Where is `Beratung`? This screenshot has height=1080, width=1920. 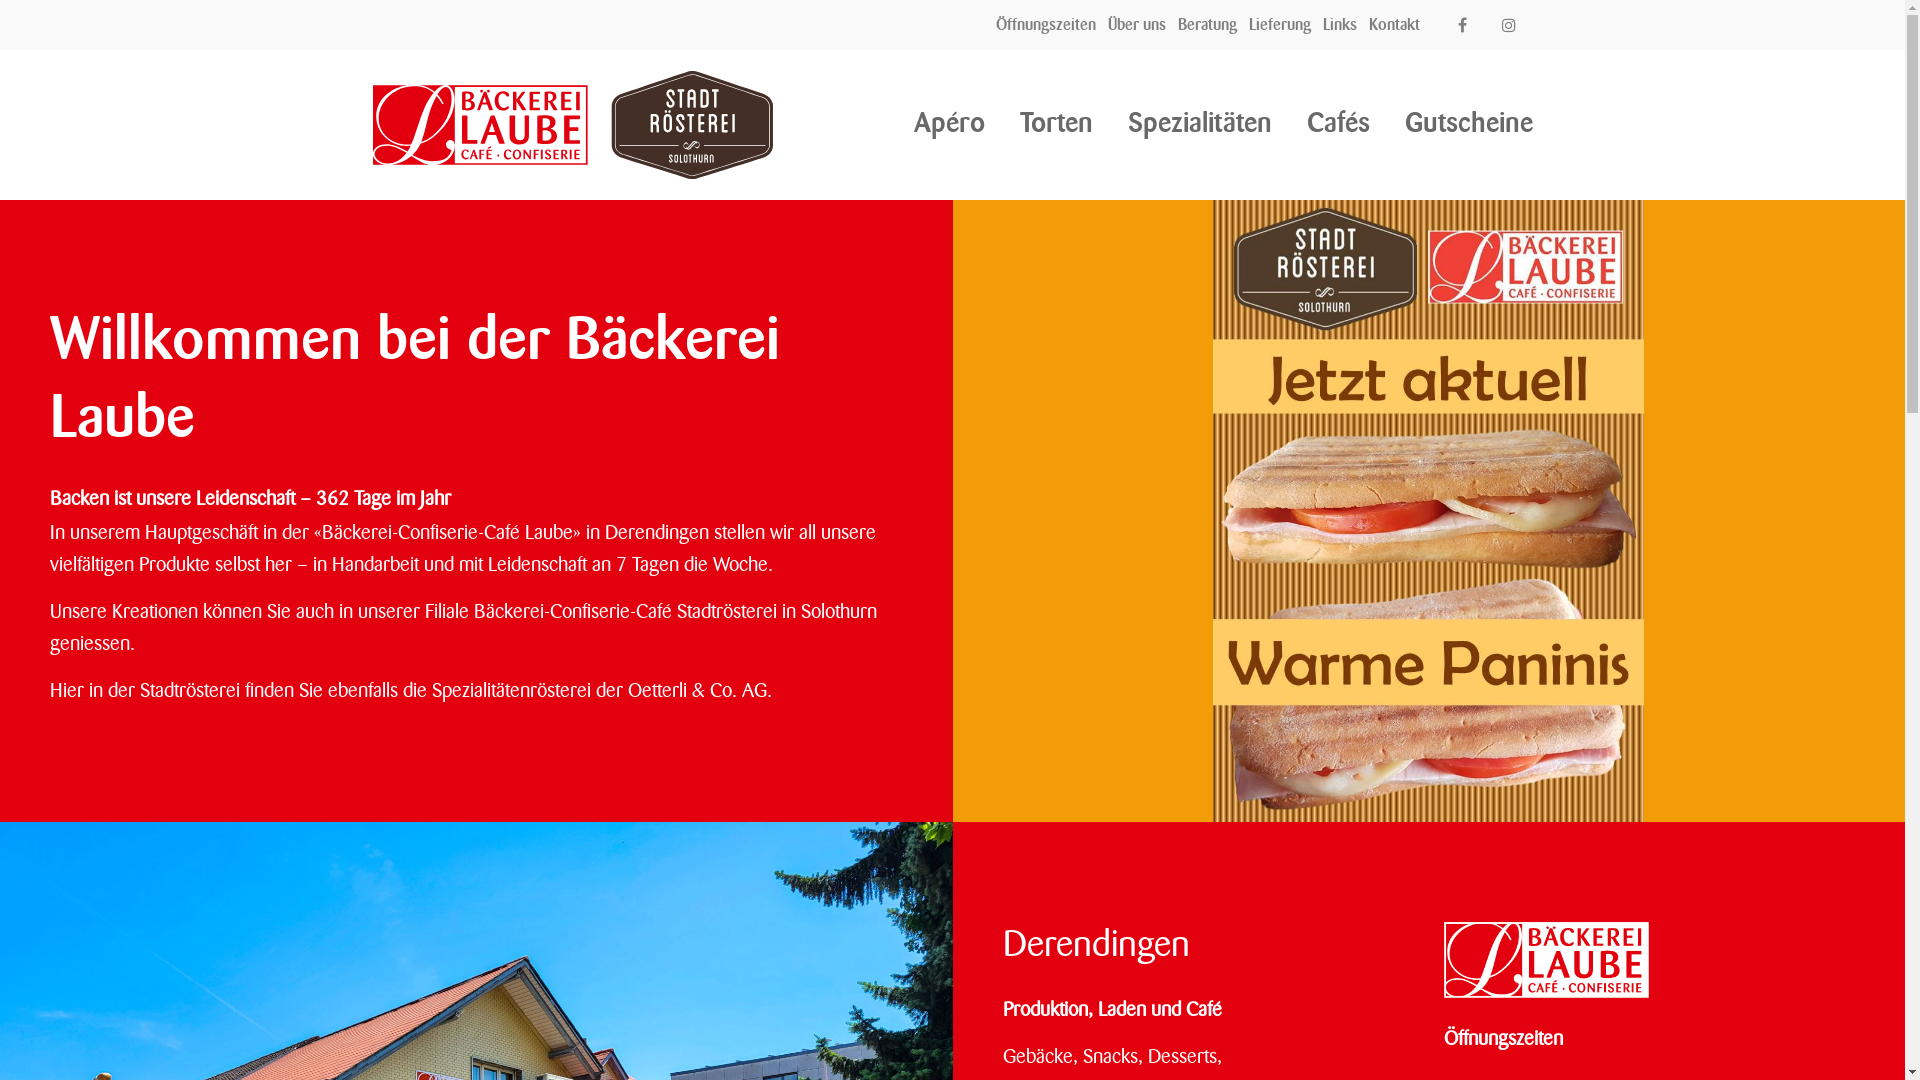
Beratung is located at coordinates (1208, 24).